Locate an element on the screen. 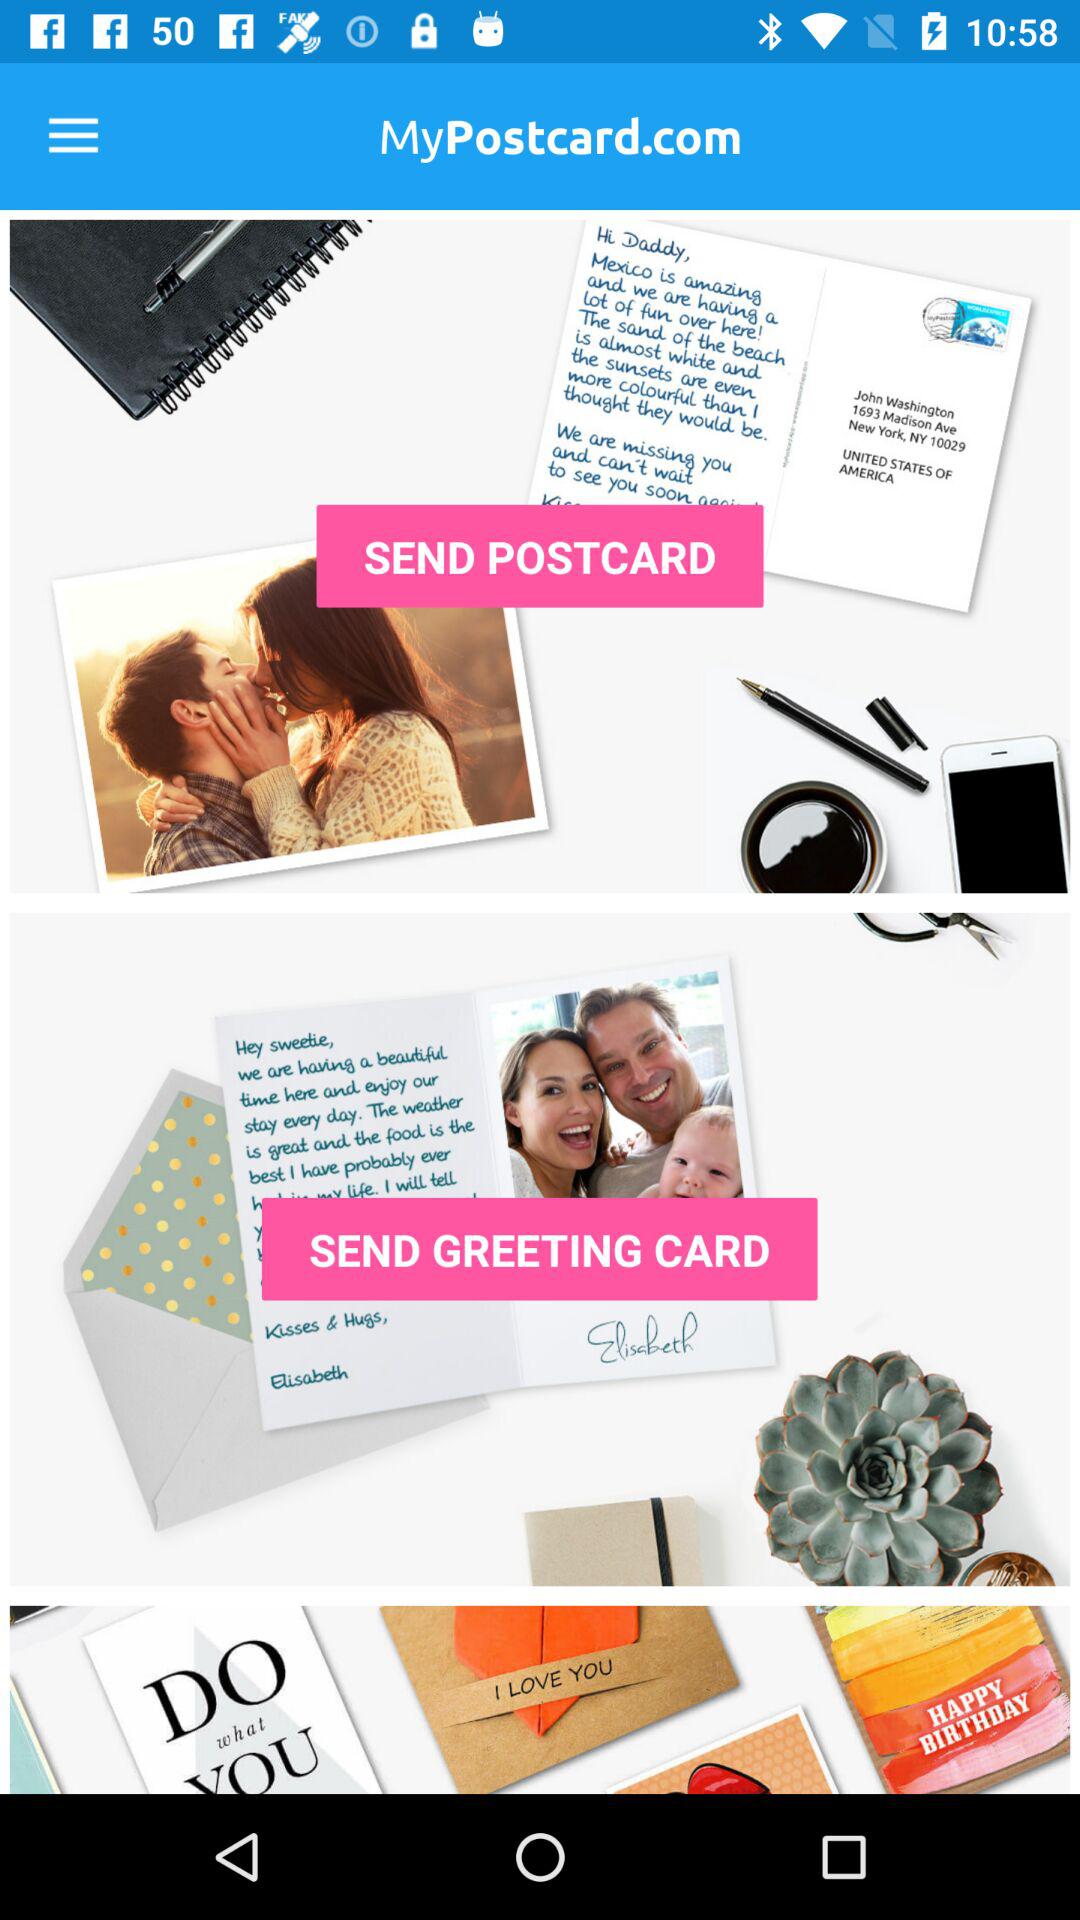 The width and height of the screenshot is (1080, 1920). choose the item below the mypostcard.com item is located at coordinates (540, 556).